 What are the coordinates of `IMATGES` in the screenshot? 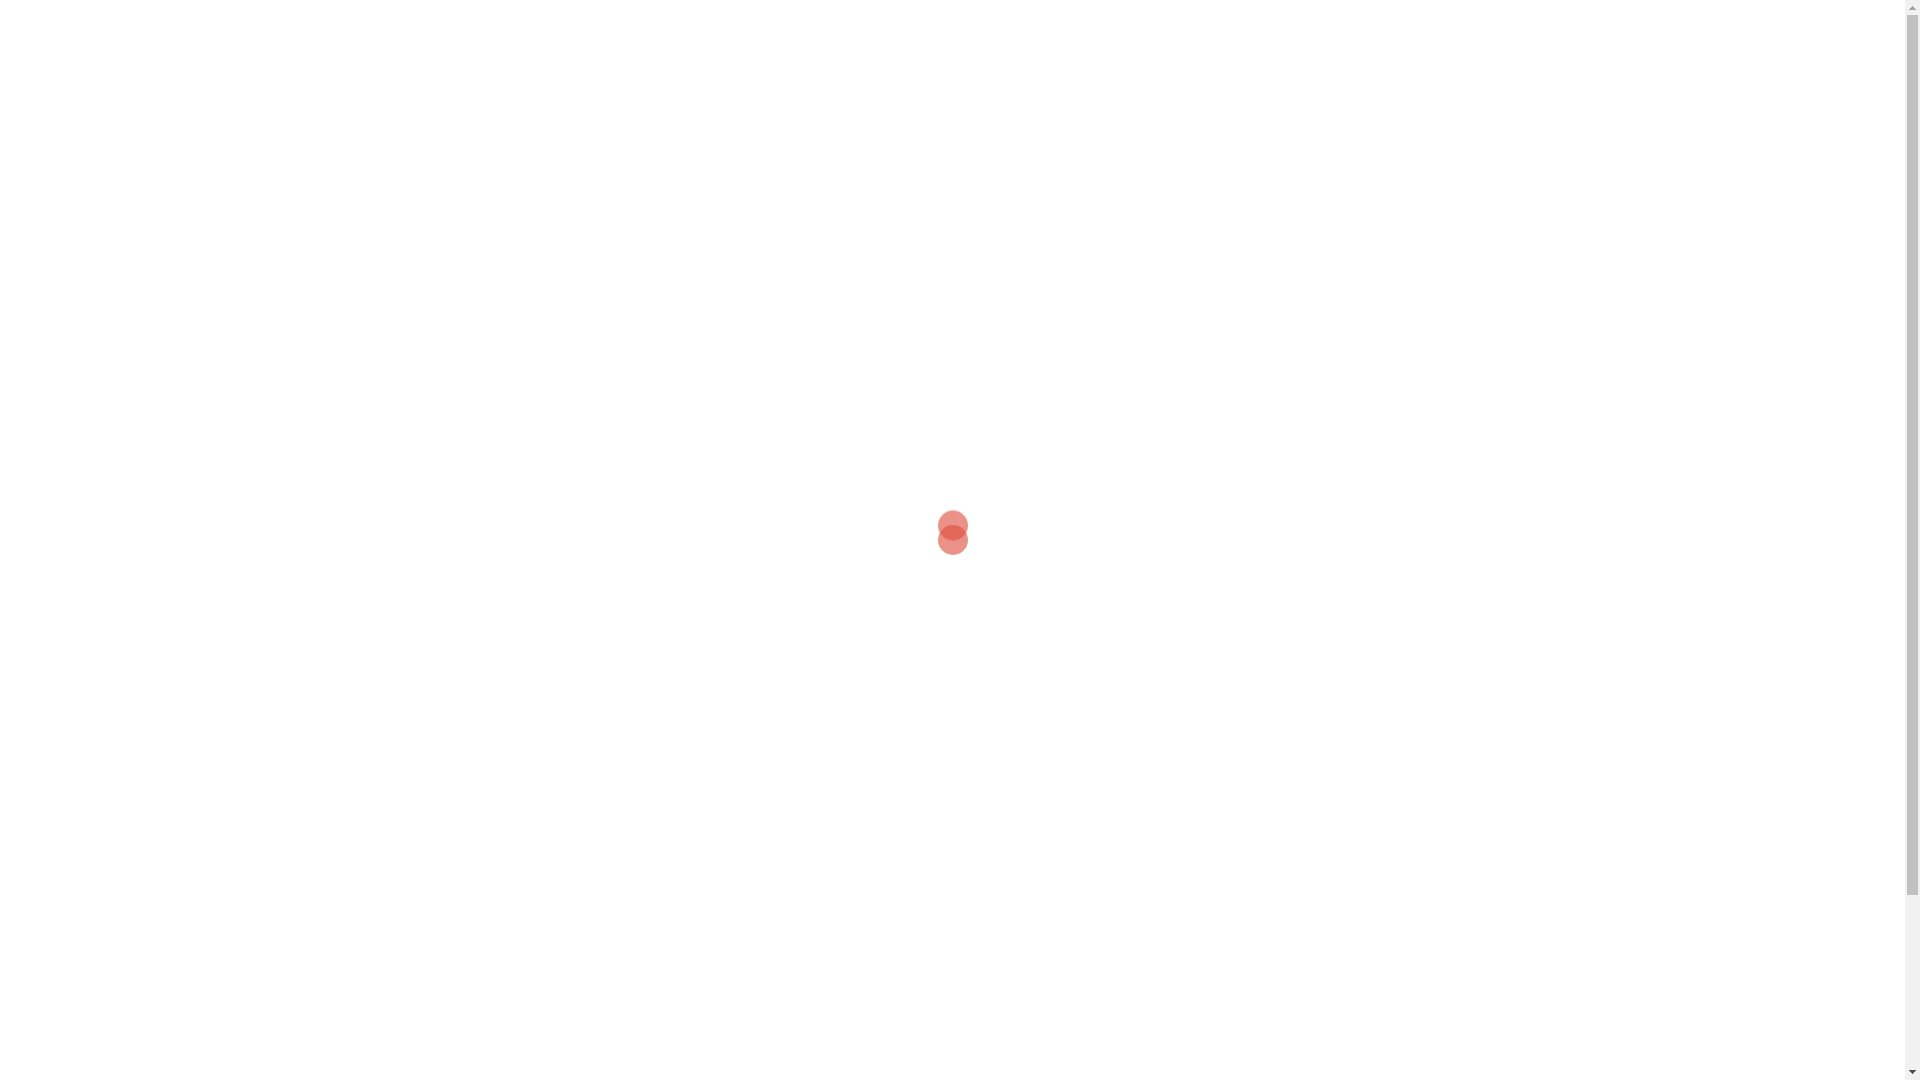 It's located at (1400, 60).